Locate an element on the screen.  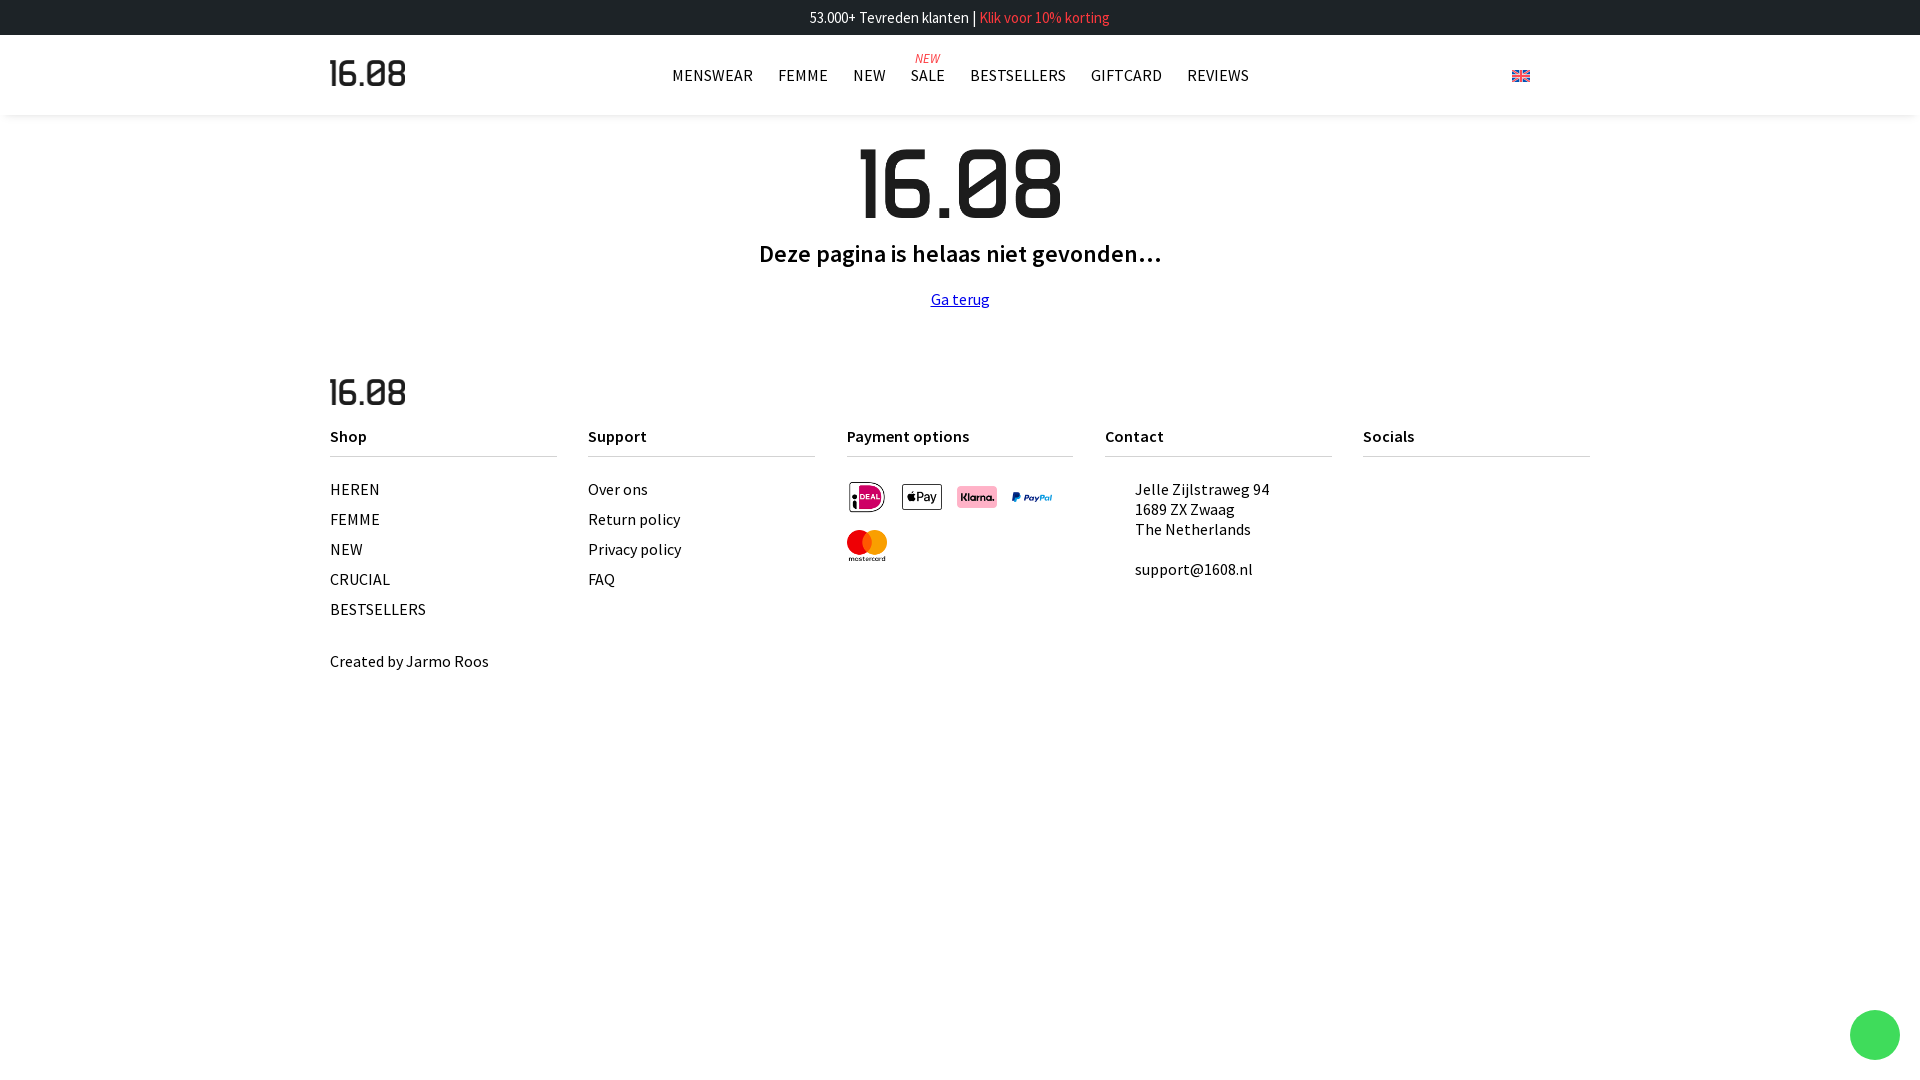
FEMME is located at coordinates (803, 75).